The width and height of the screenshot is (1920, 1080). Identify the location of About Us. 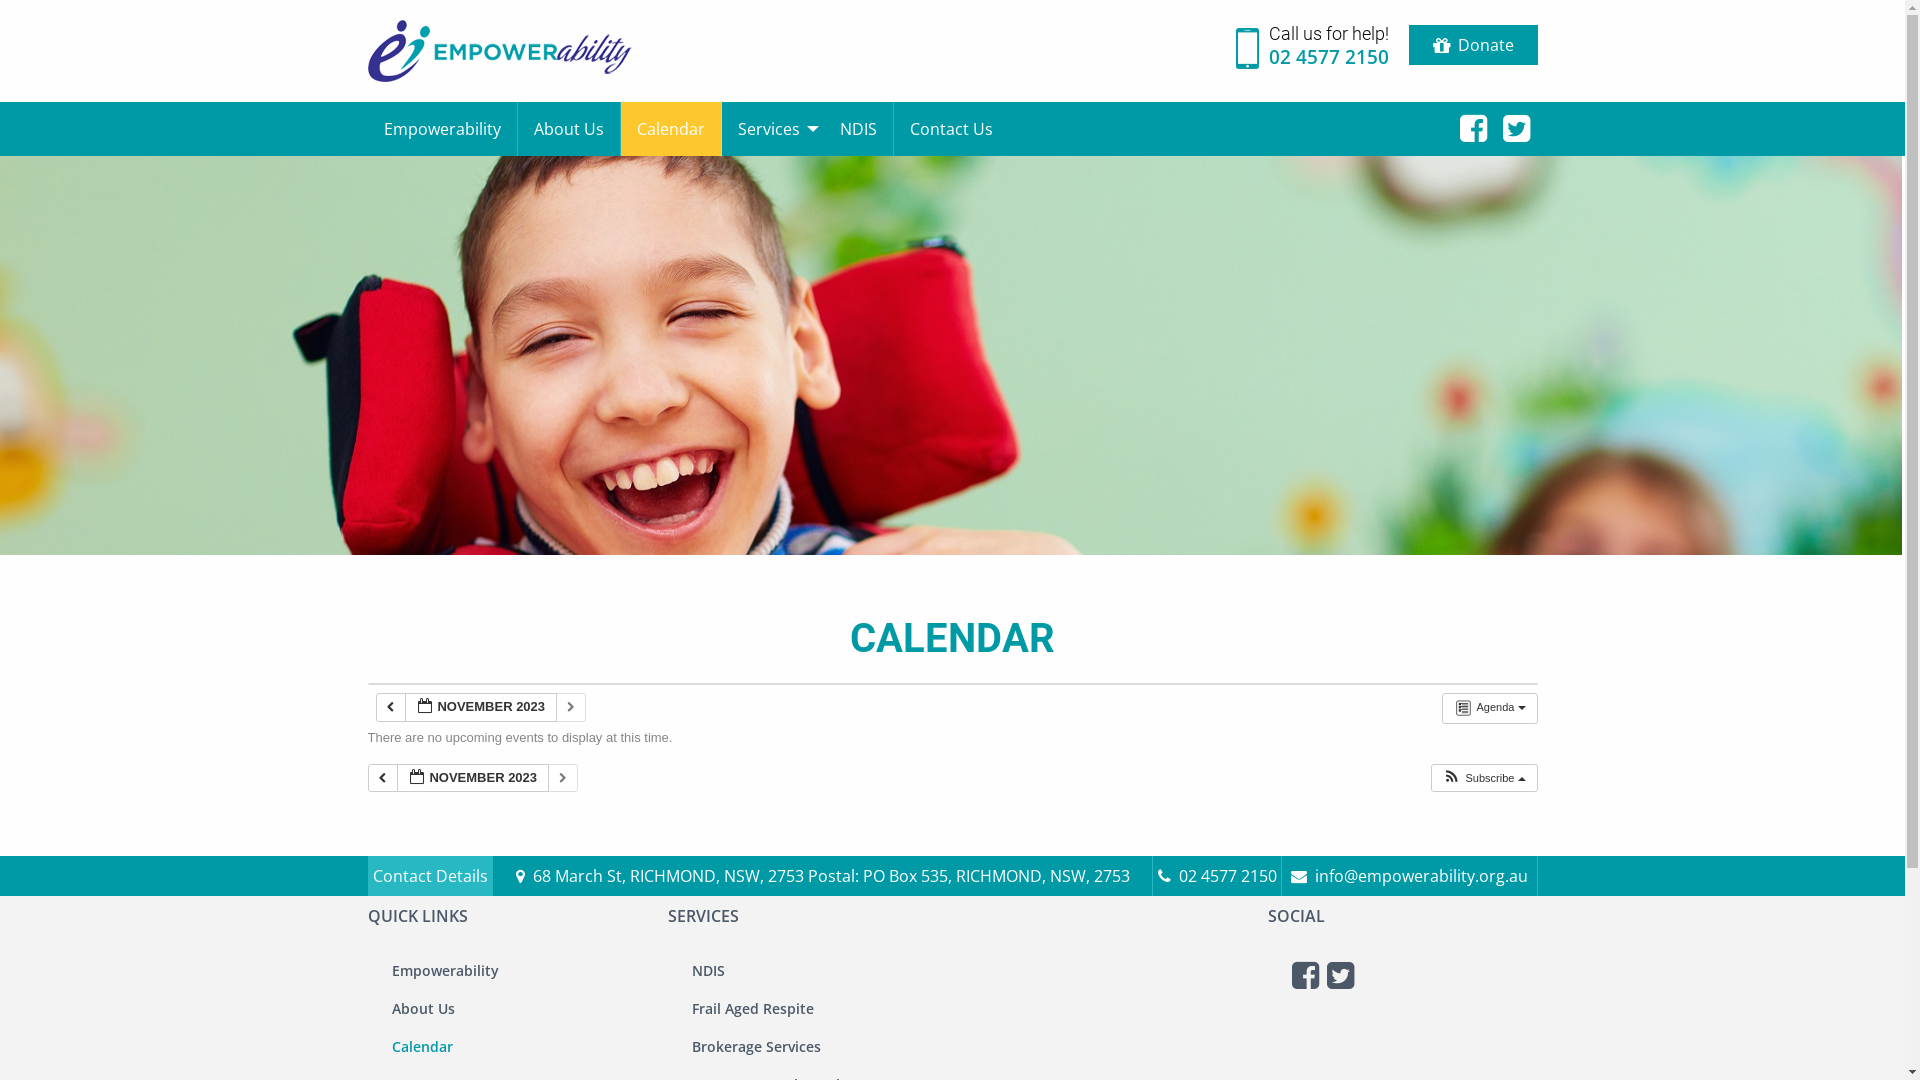
(570, 128).